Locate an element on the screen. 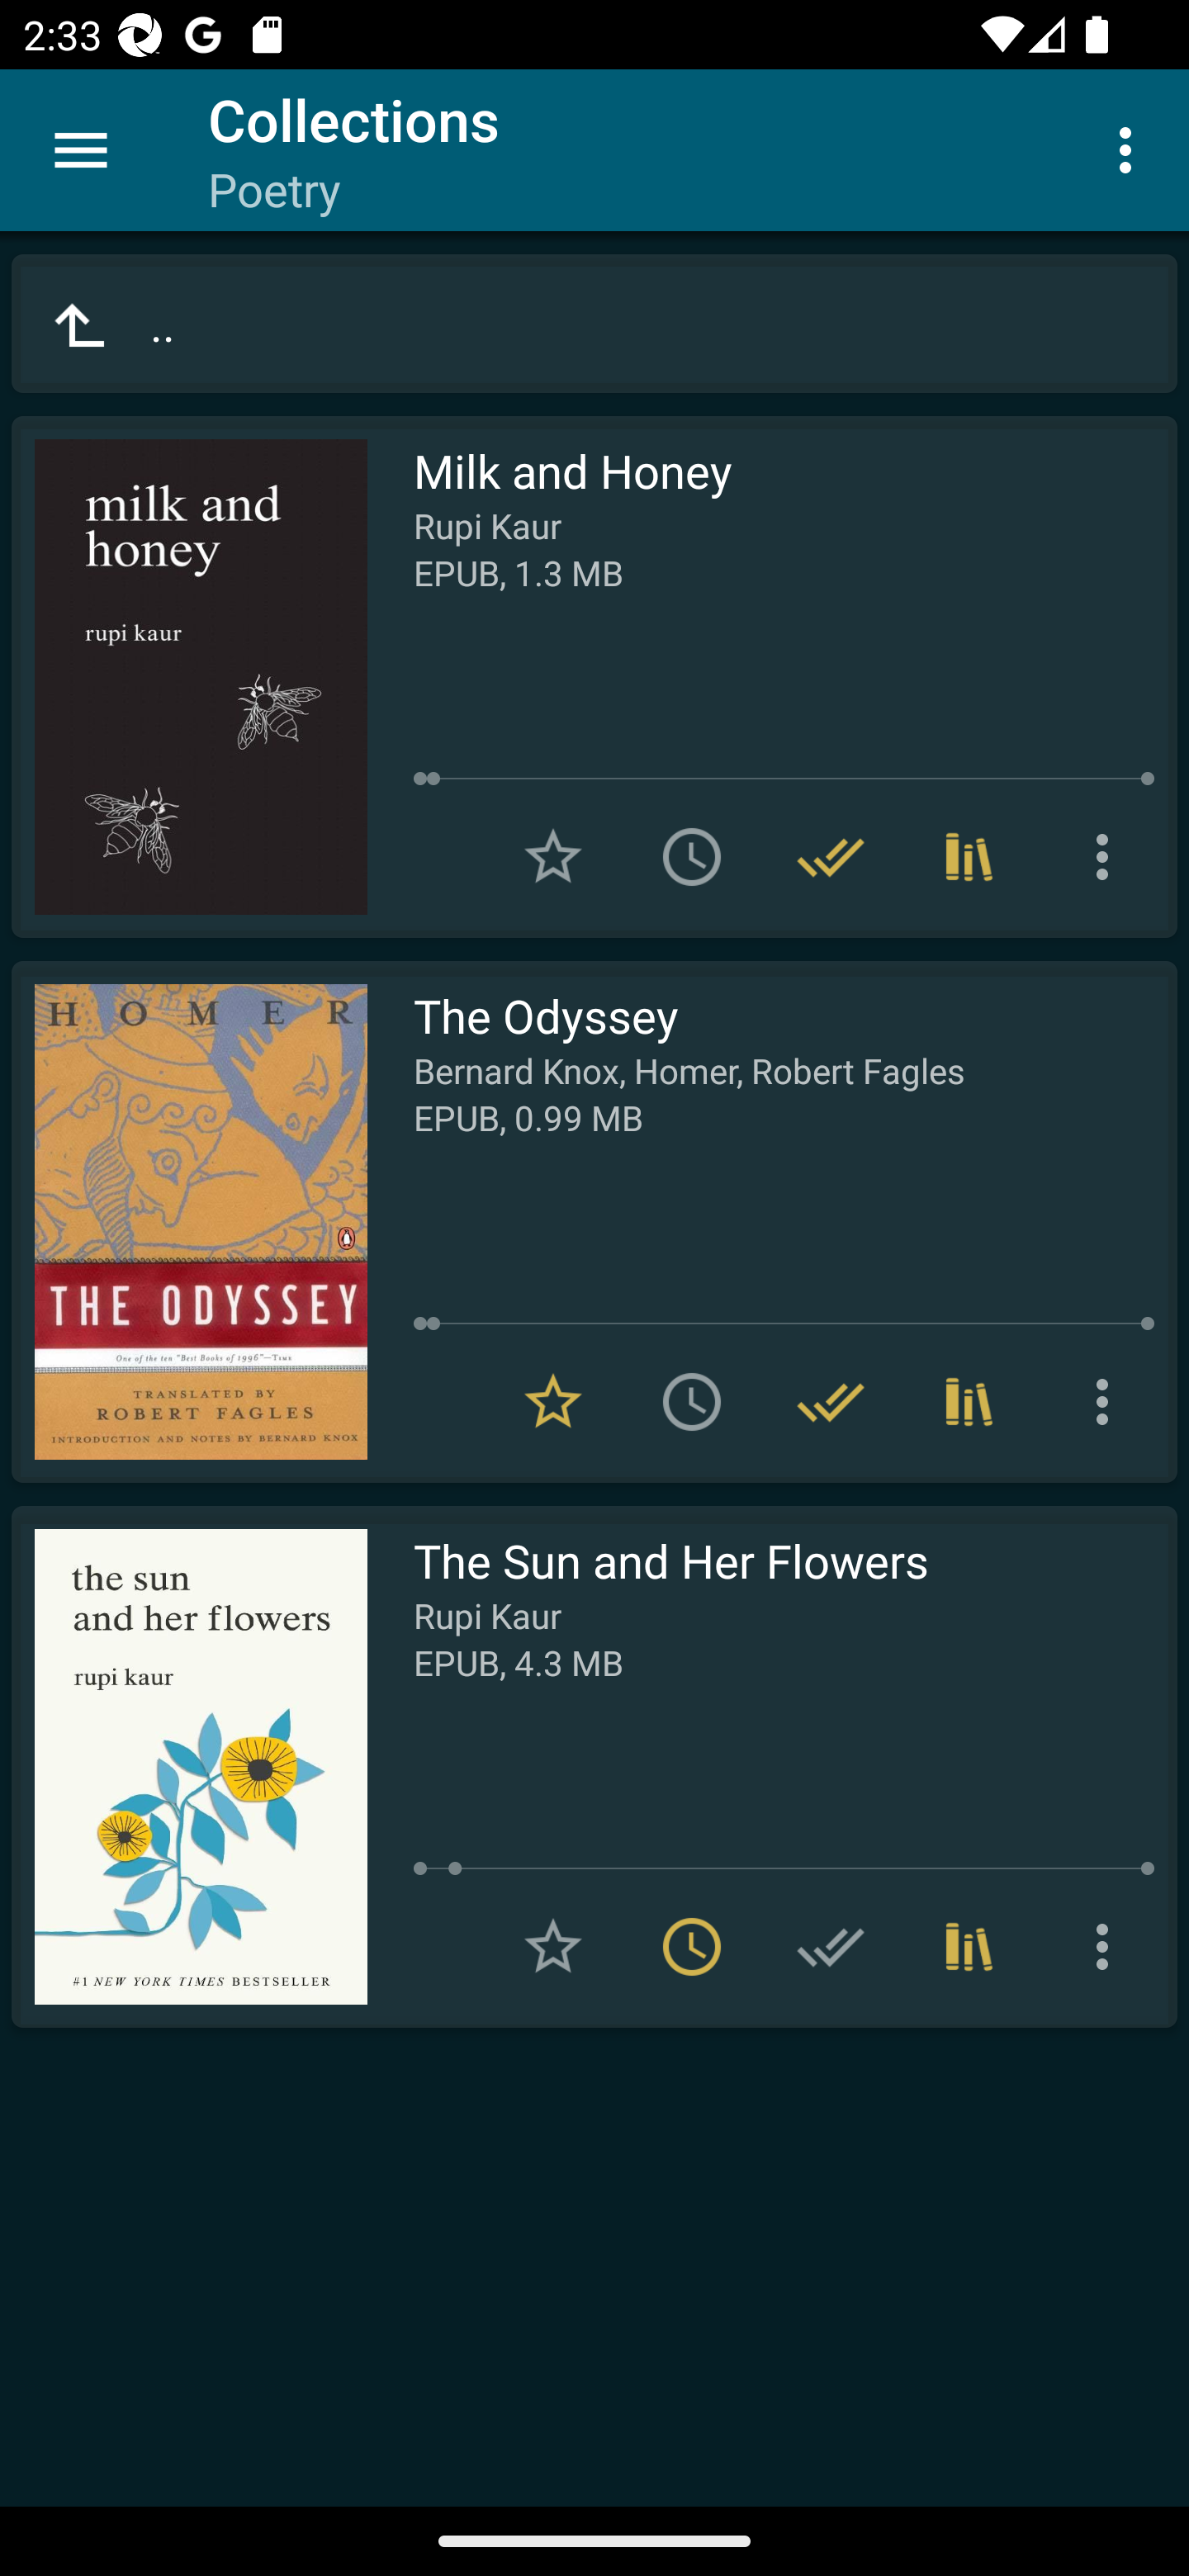  Menu is located at coordinates (81, 150).